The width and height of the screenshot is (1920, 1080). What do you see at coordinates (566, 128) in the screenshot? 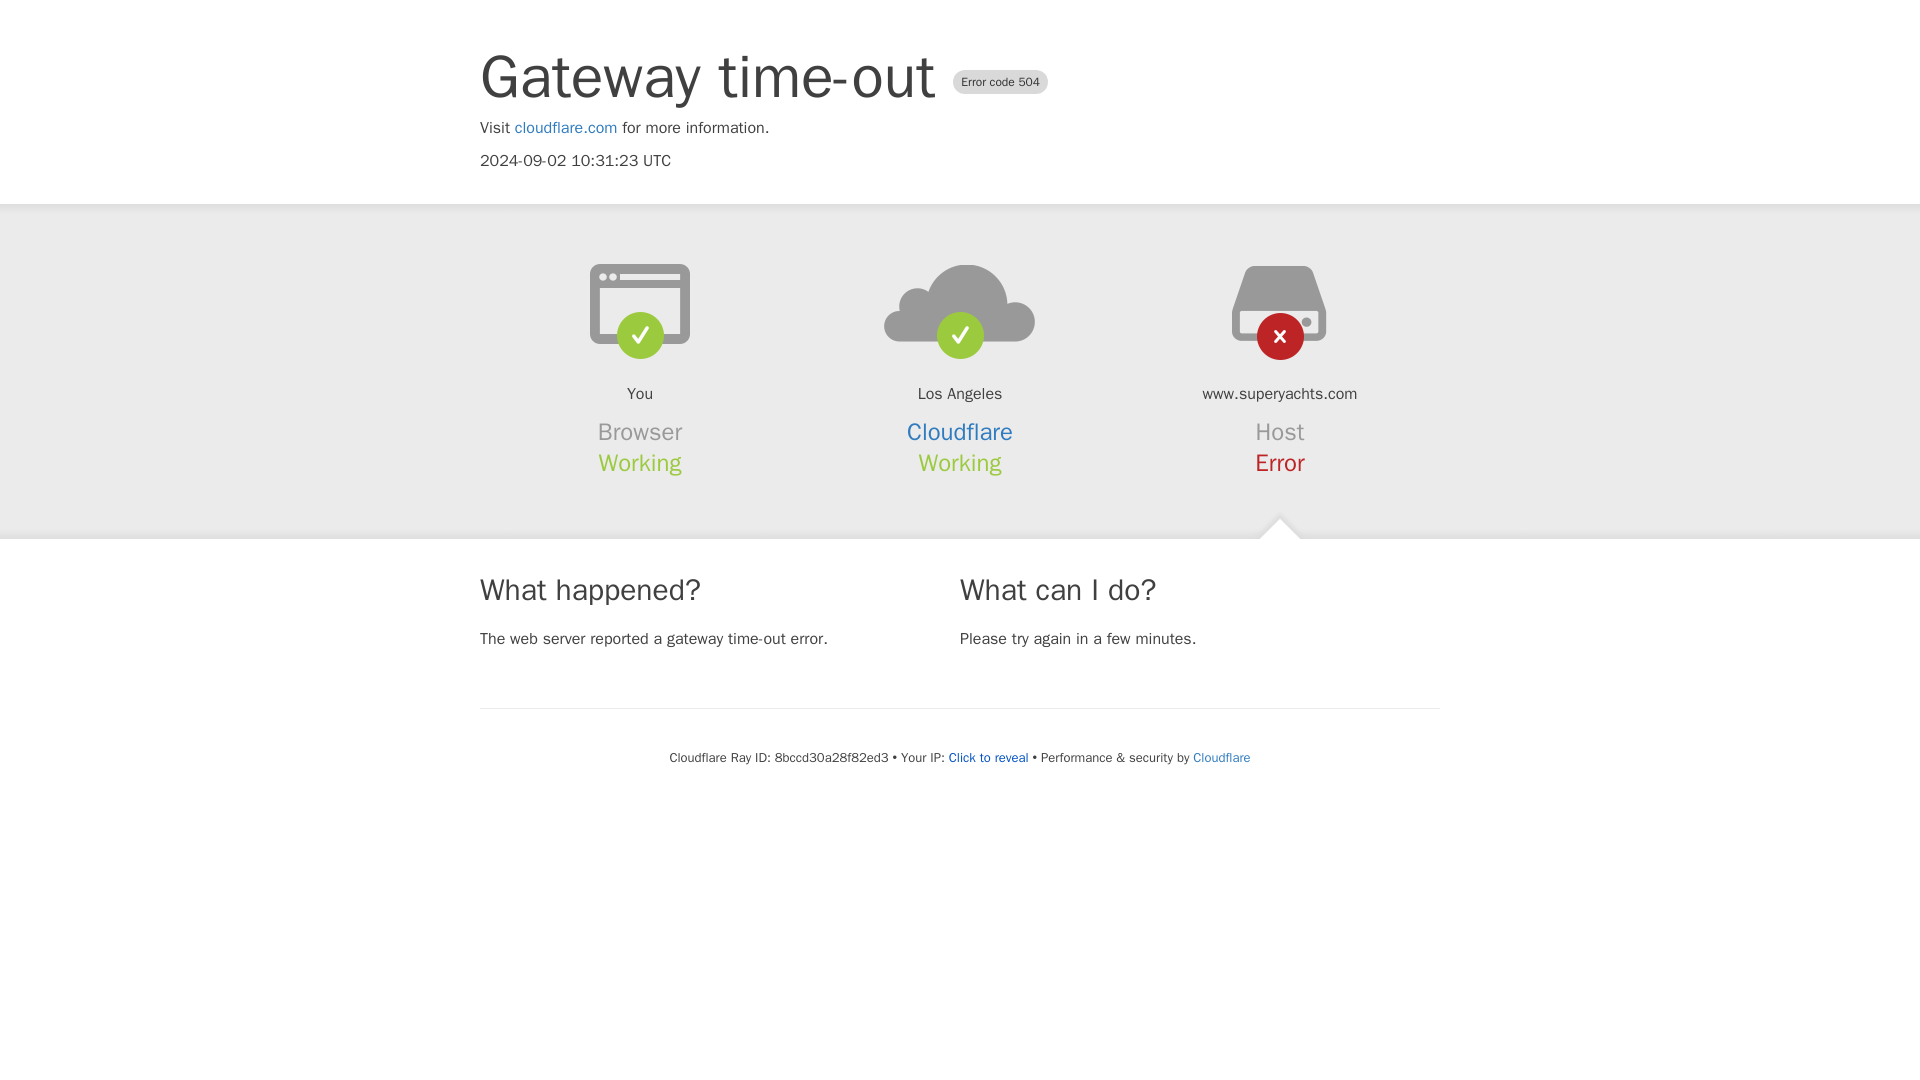
I see `cloudflare.com` at bounding box center [566, 128].